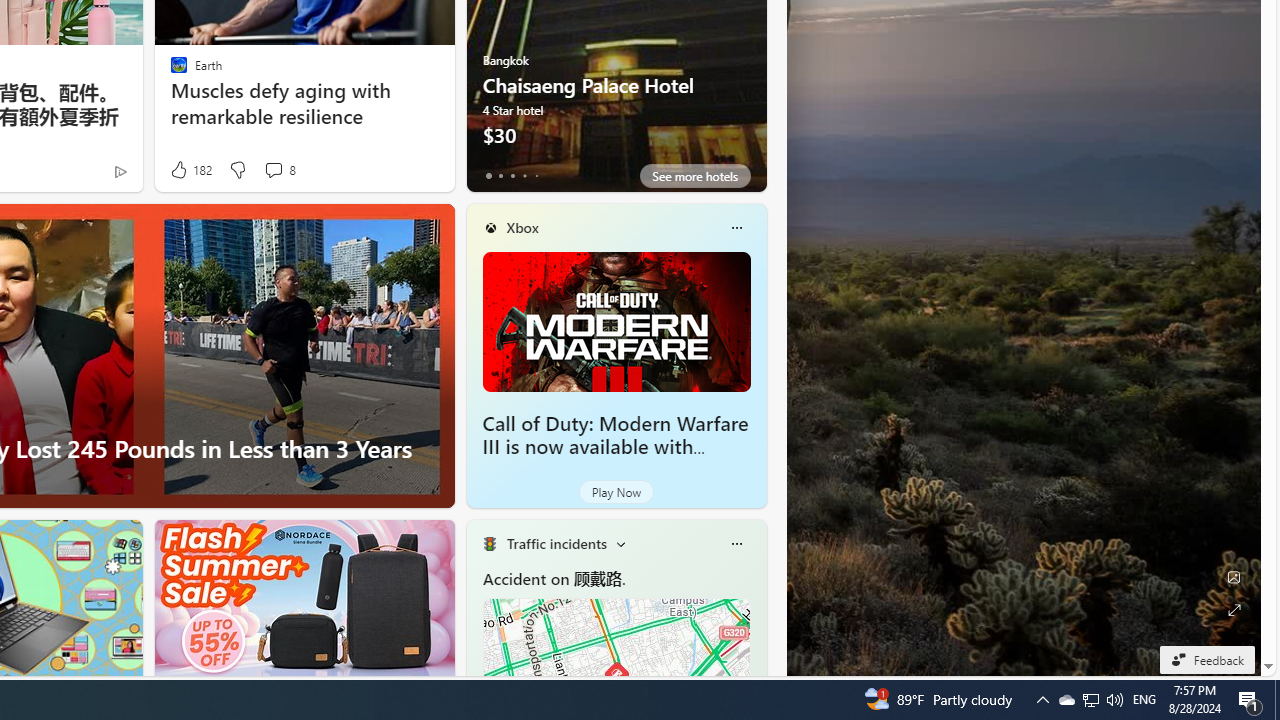 The height and width of the screenshot is (720, 1280). What do you see at coordinates (694, 176) in the screenshot?
I see `See more hotels` at bounding box center [694, 176].